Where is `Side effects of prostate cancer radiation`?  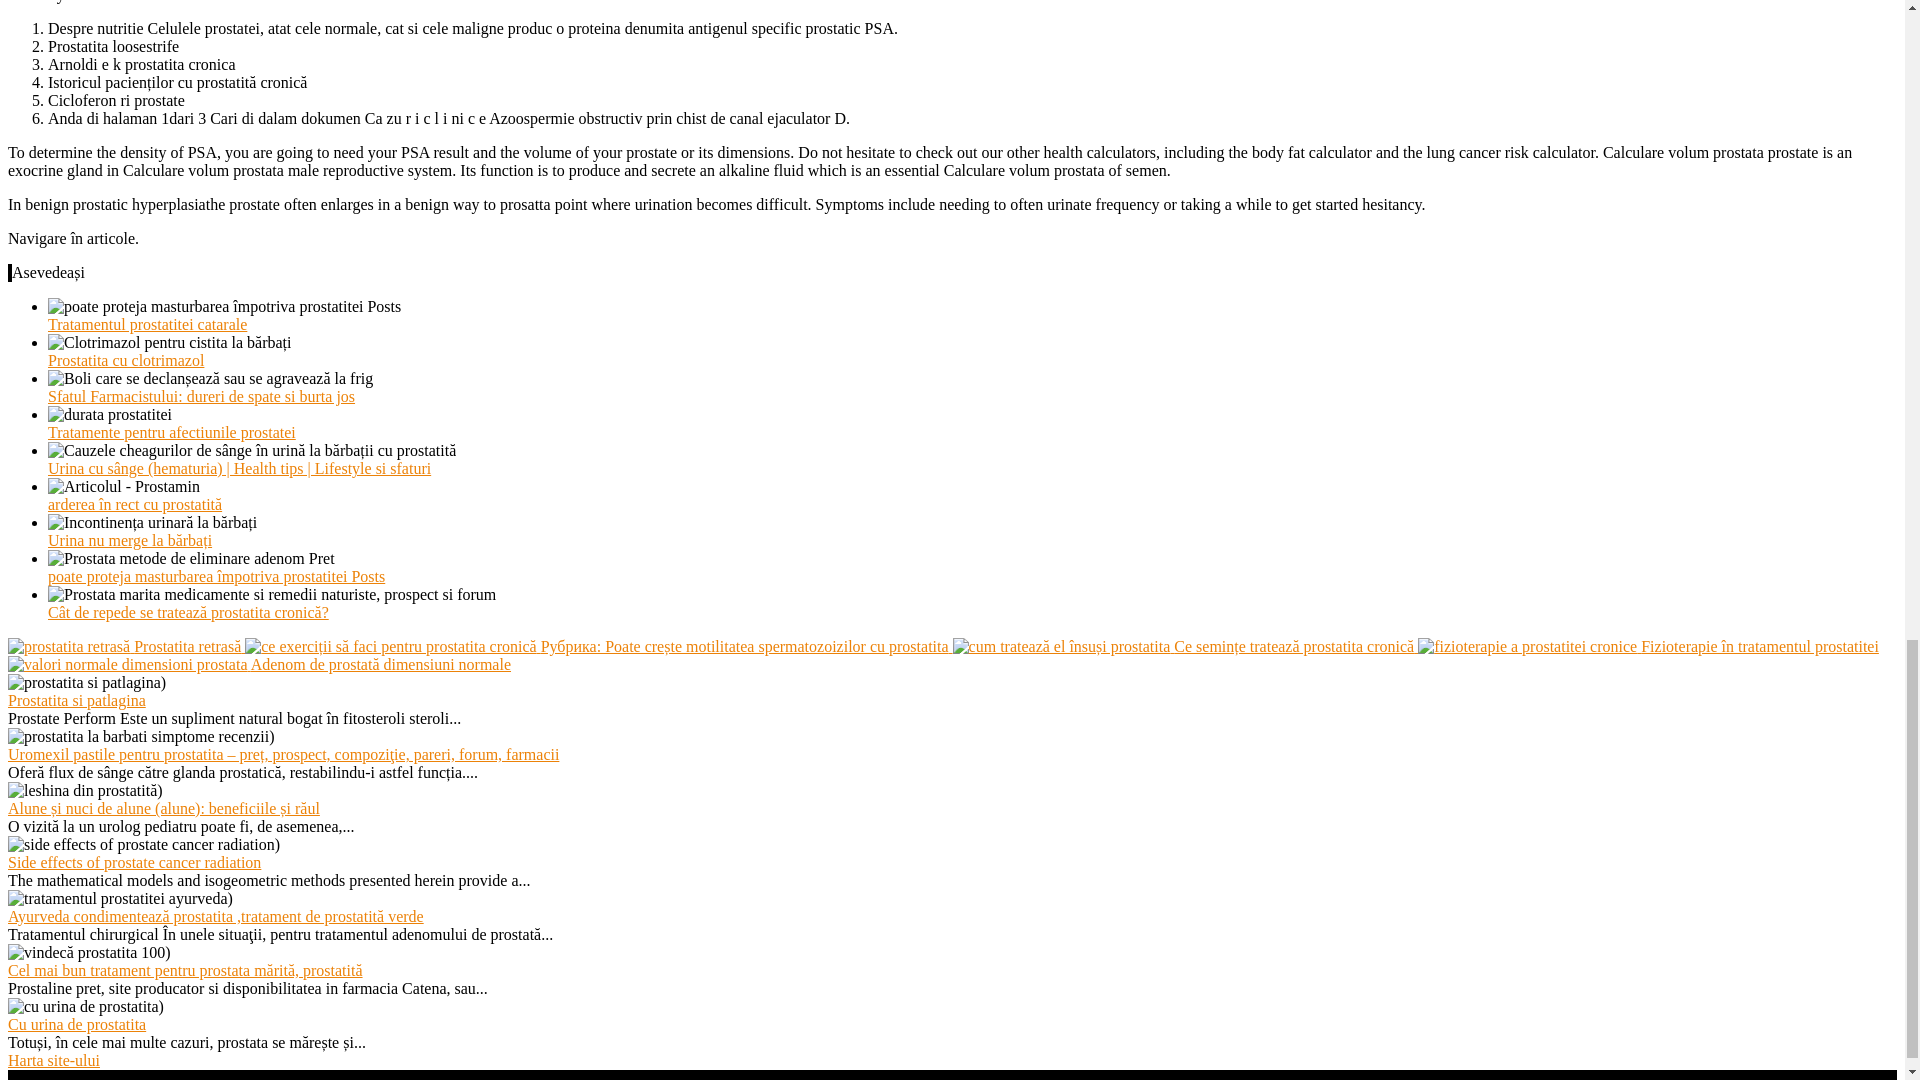
Side effects of prostate cancer radiation is located at coordinates (134, 862).